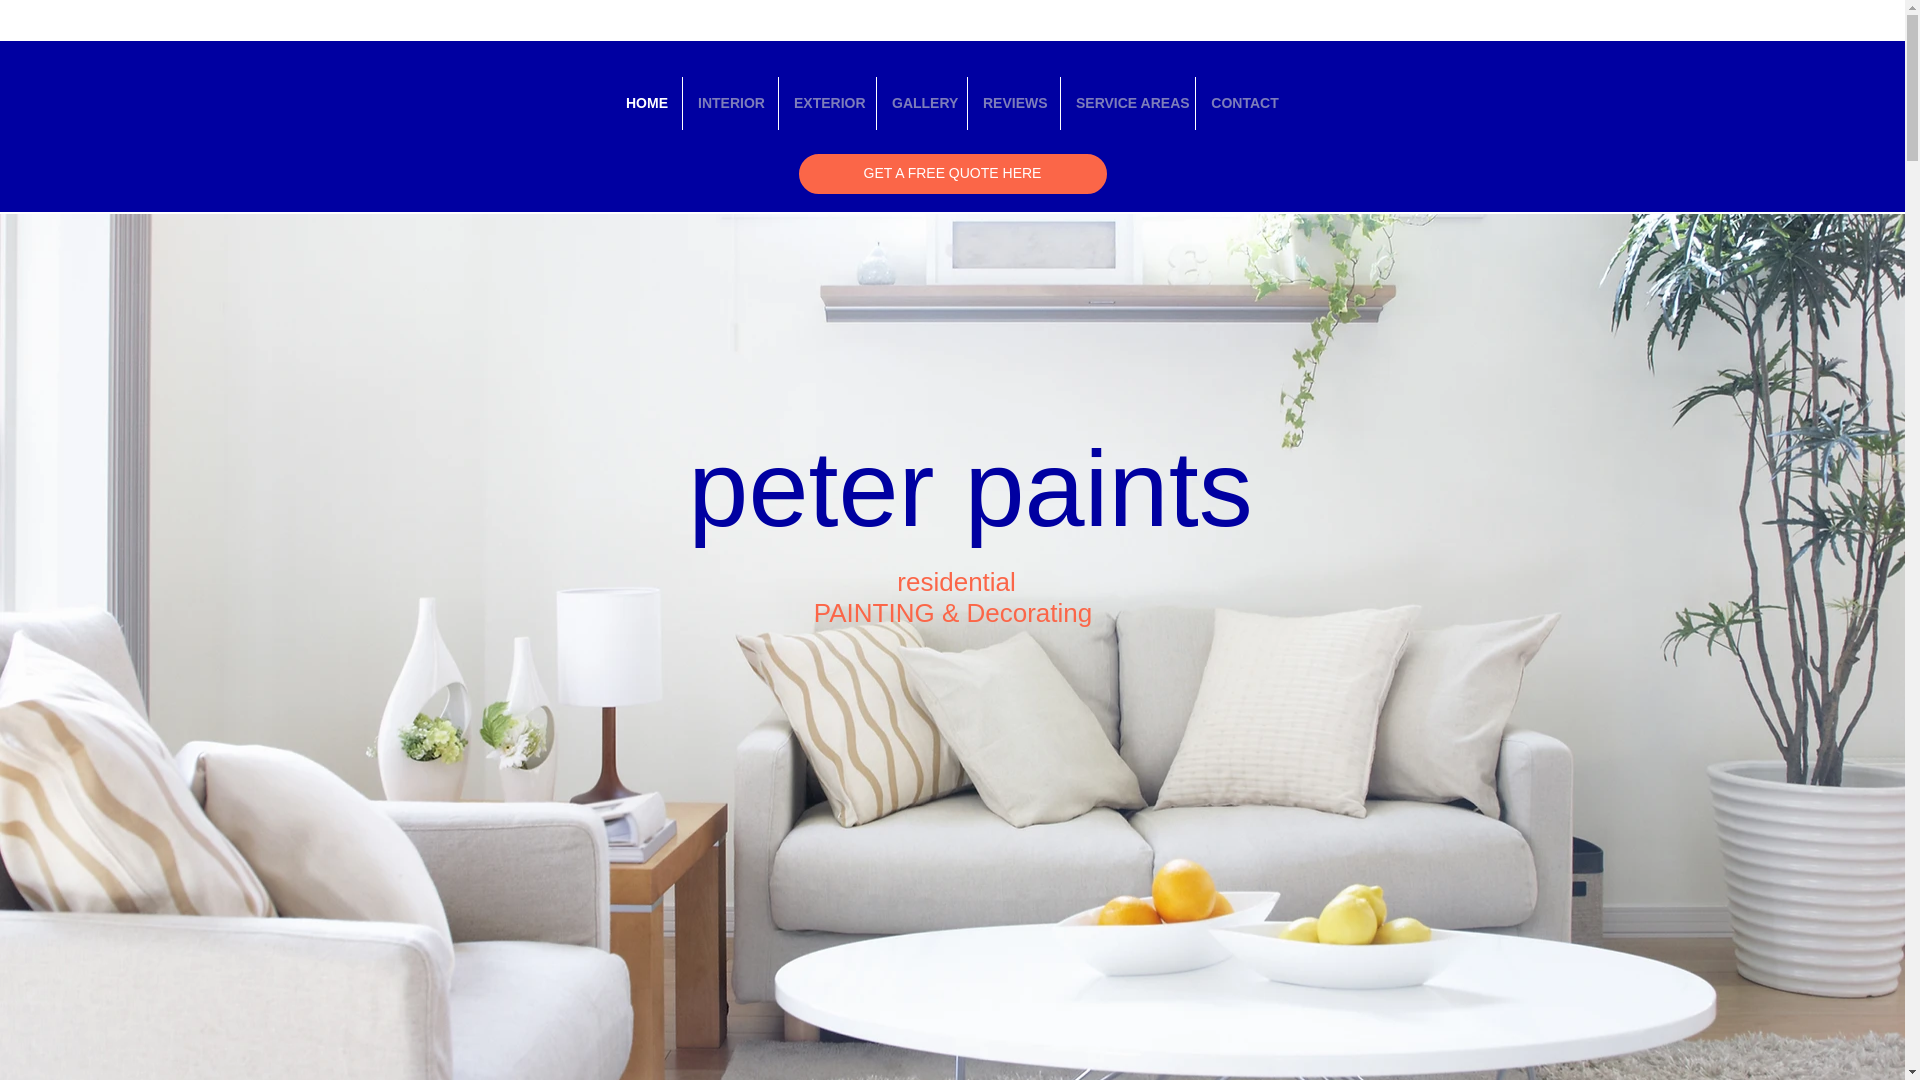  I want to click on CONTACT, so click(1245, 102).